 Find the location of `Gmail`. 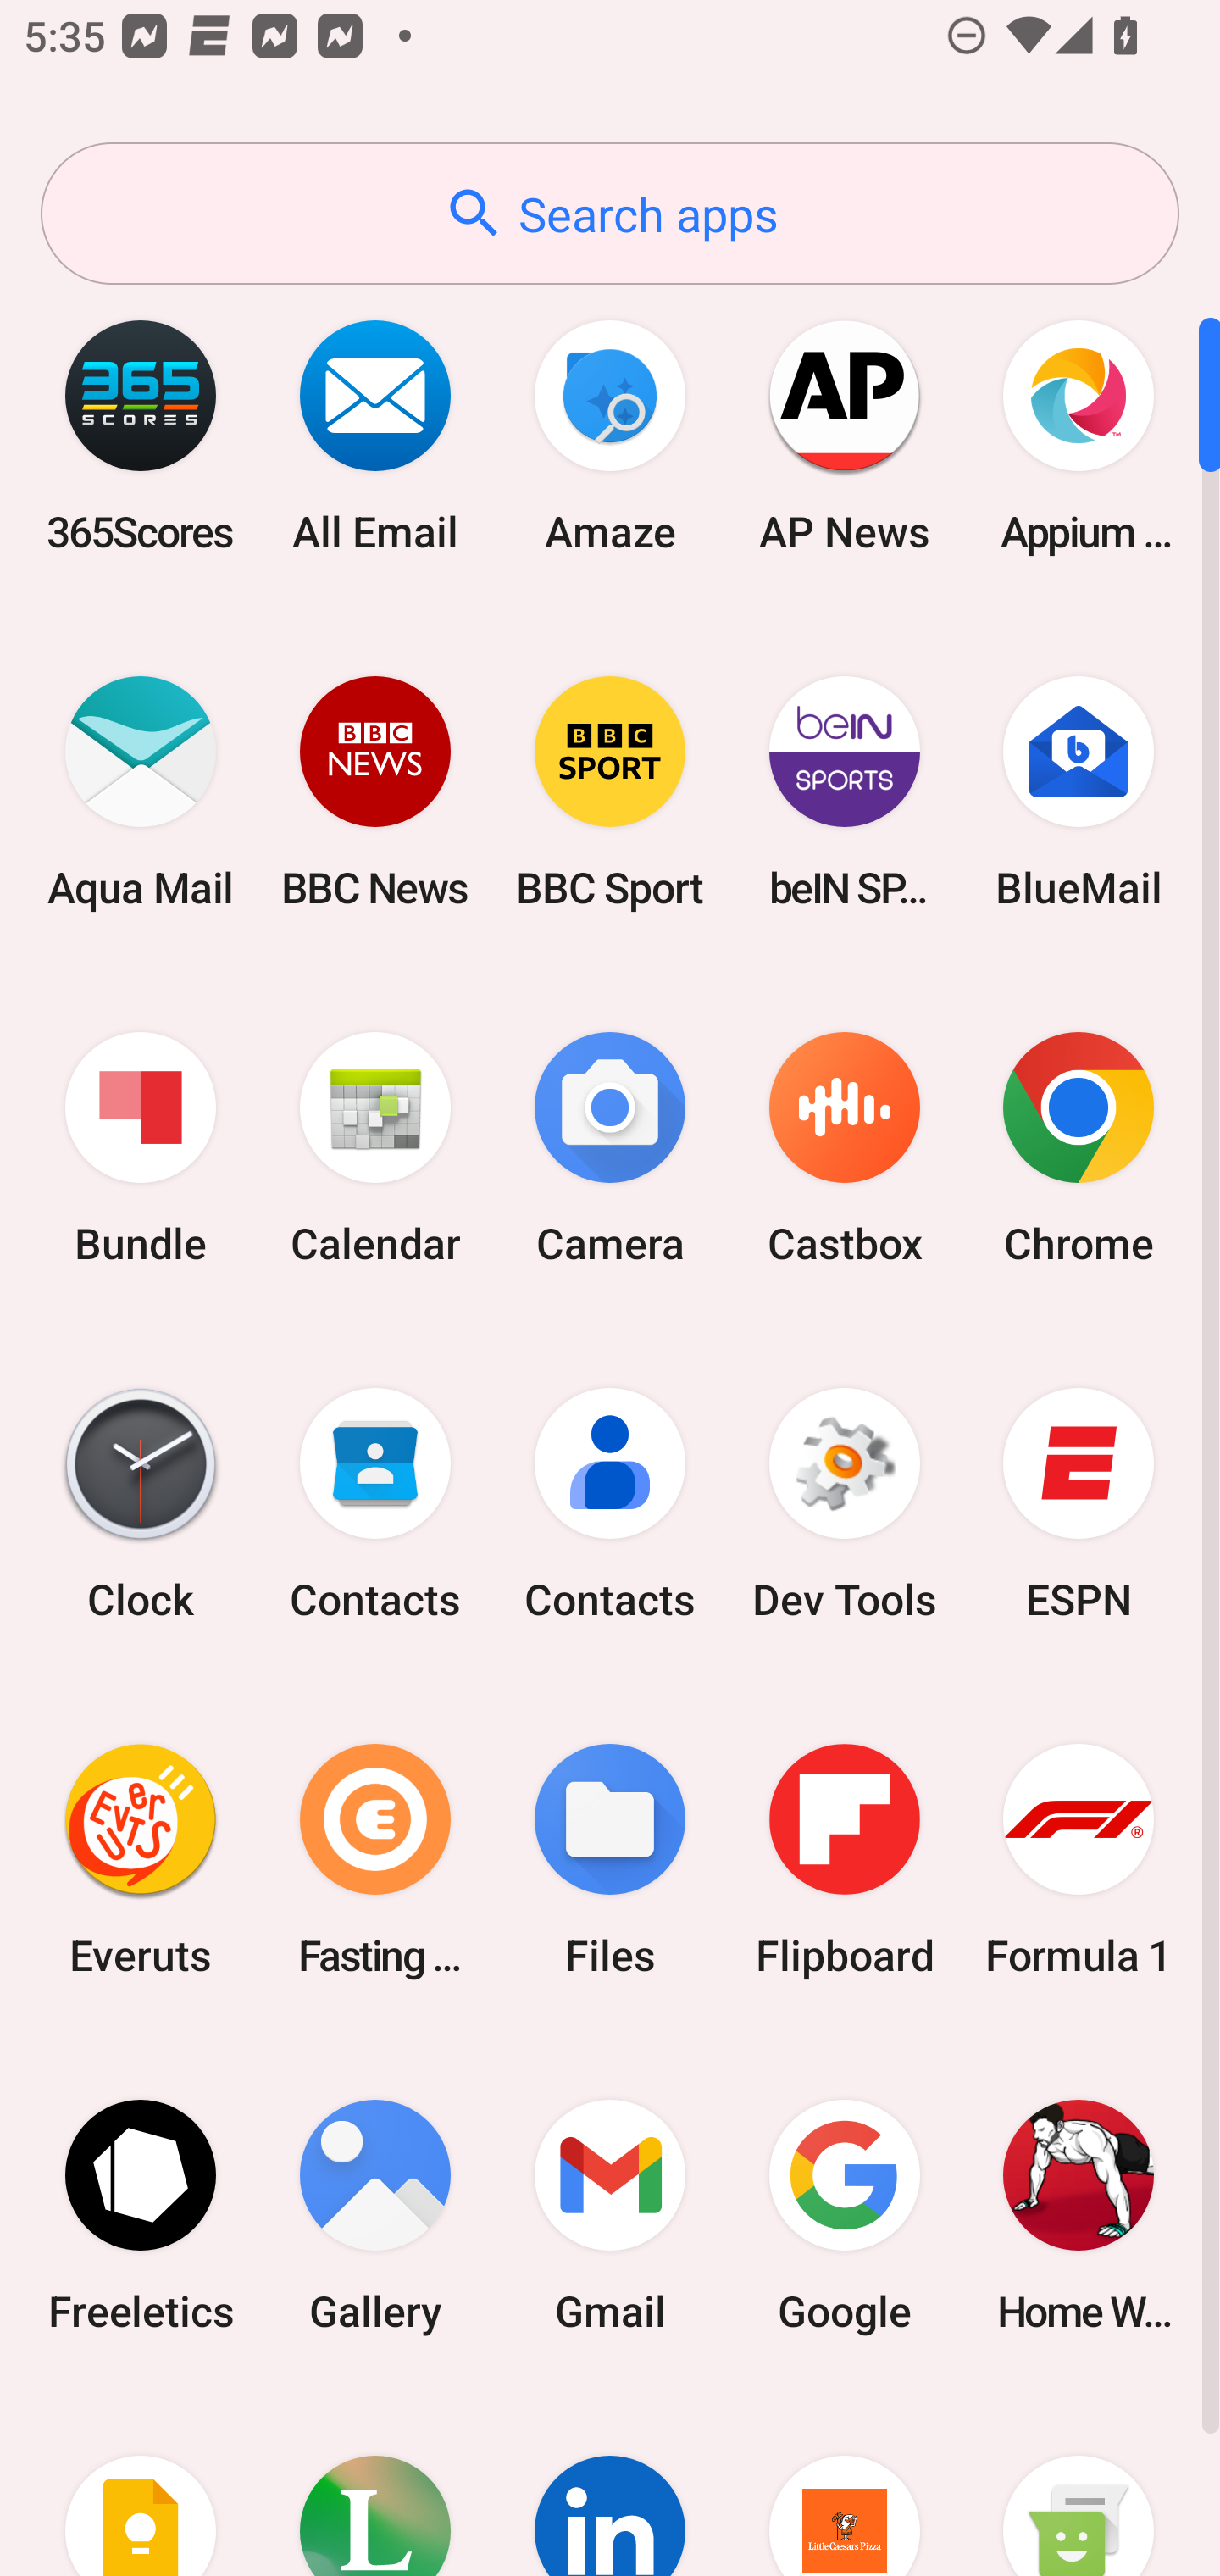

Gmail is located at coordinates (610, 2215).